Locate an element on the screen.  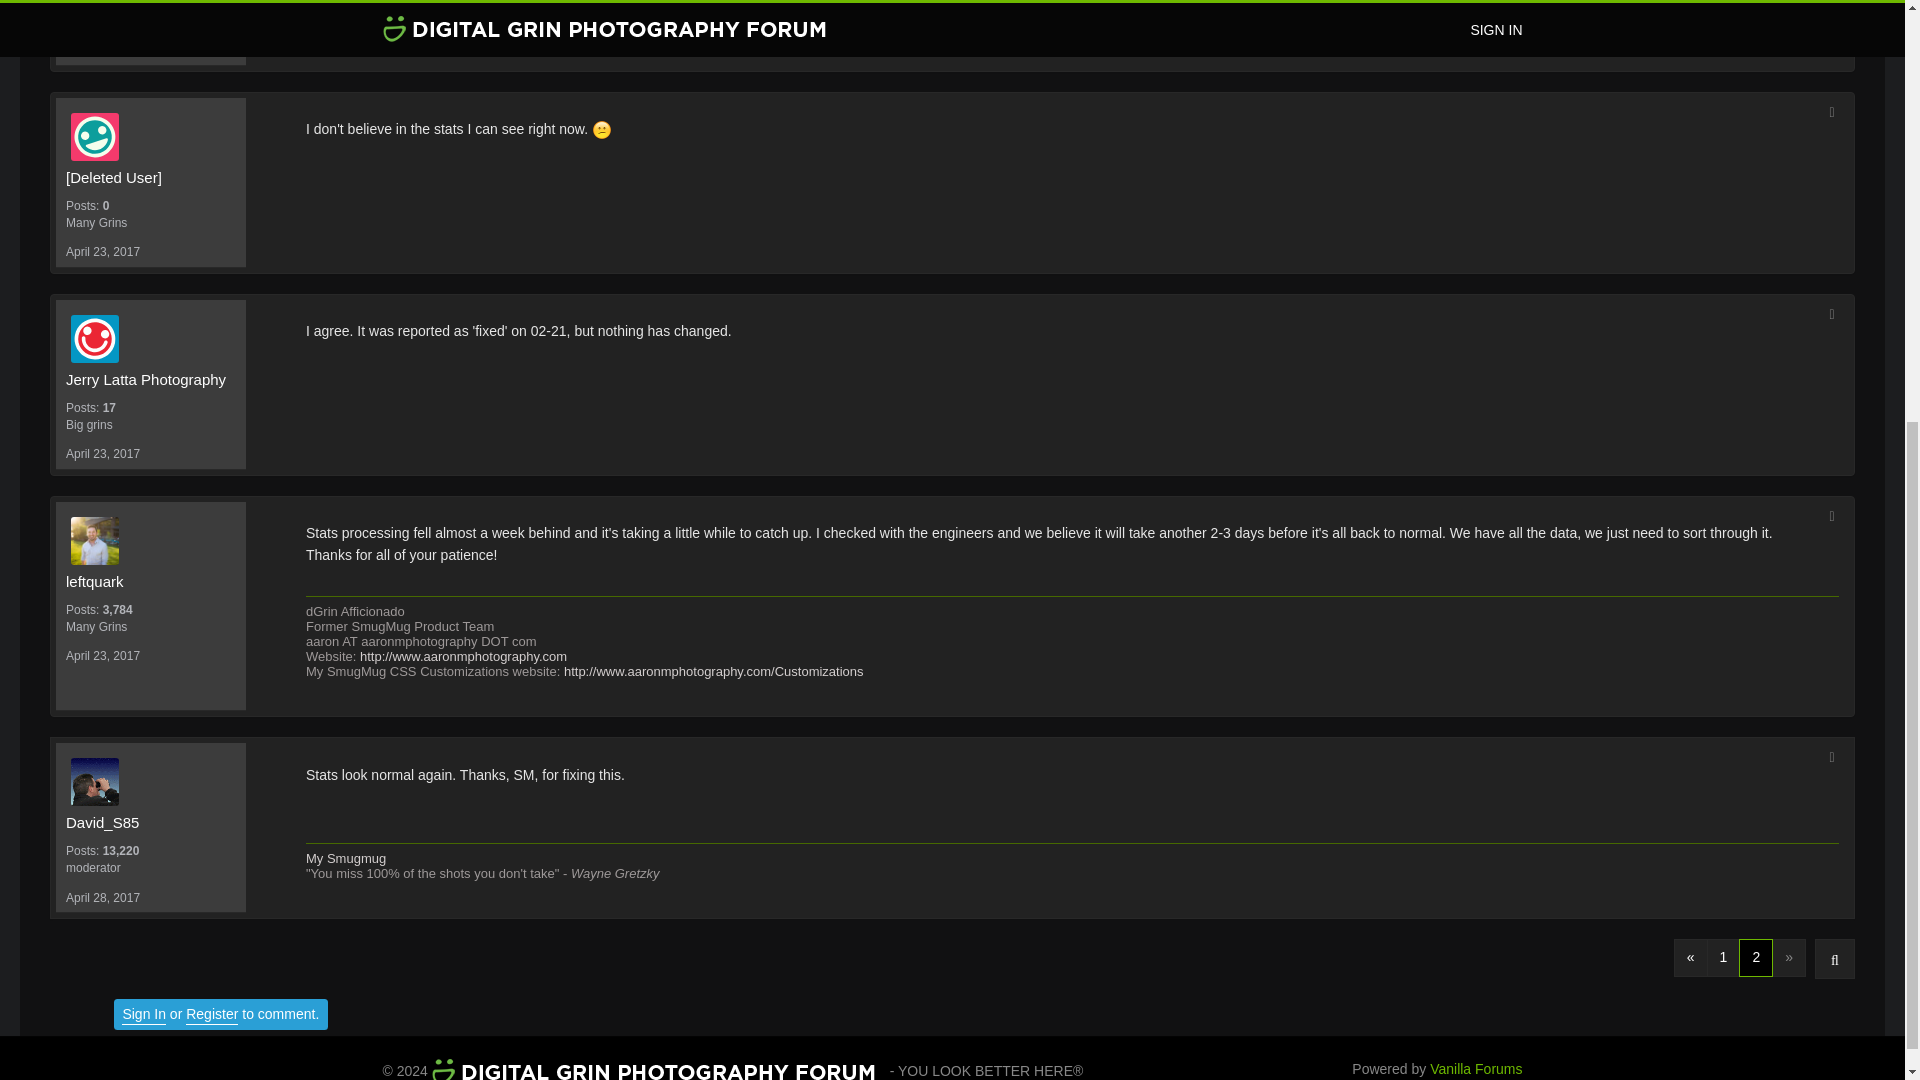
Jerry Latta Photography is located at coordinates (150, 380).